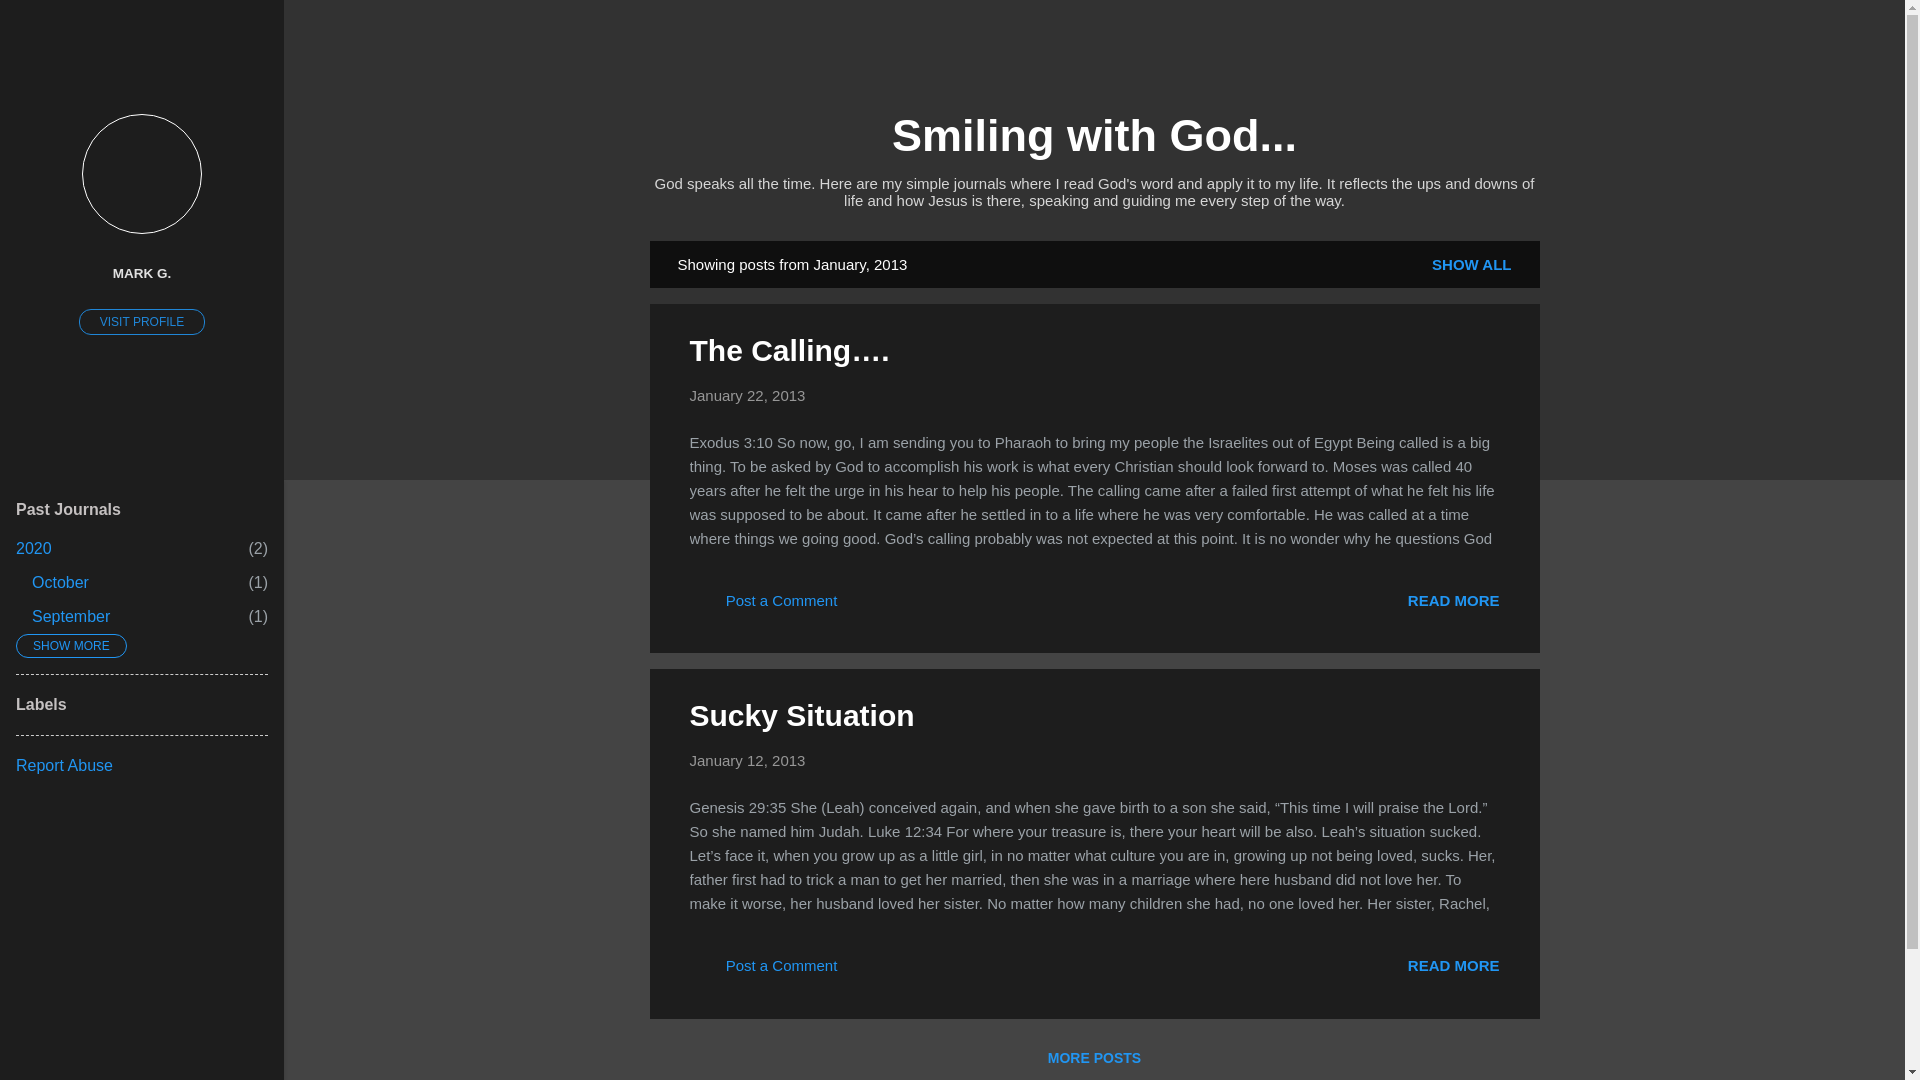  What do you see at coordinates (70, 616) in the screenshot?
I see `permanent link` at bounding box center [70, 616].